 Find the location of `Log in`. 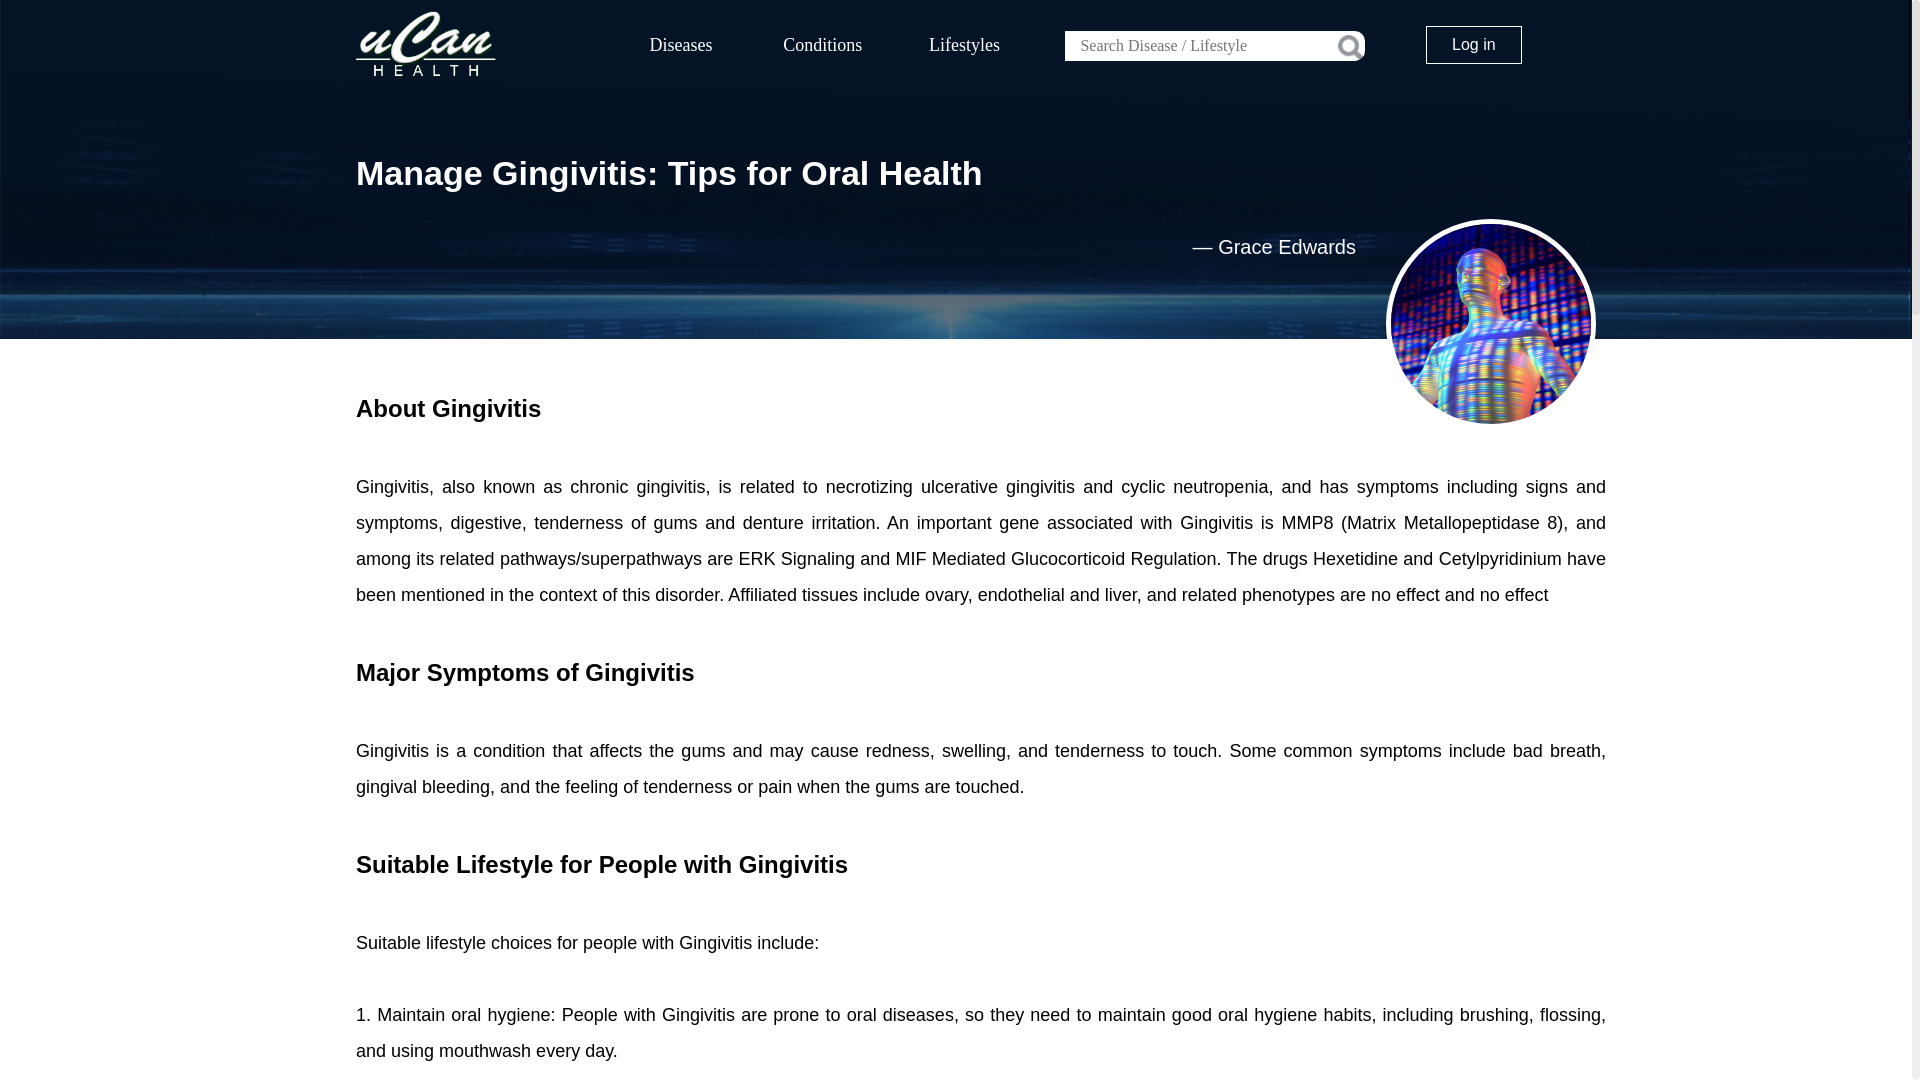

Log in is located at coordinates (1474, 44).